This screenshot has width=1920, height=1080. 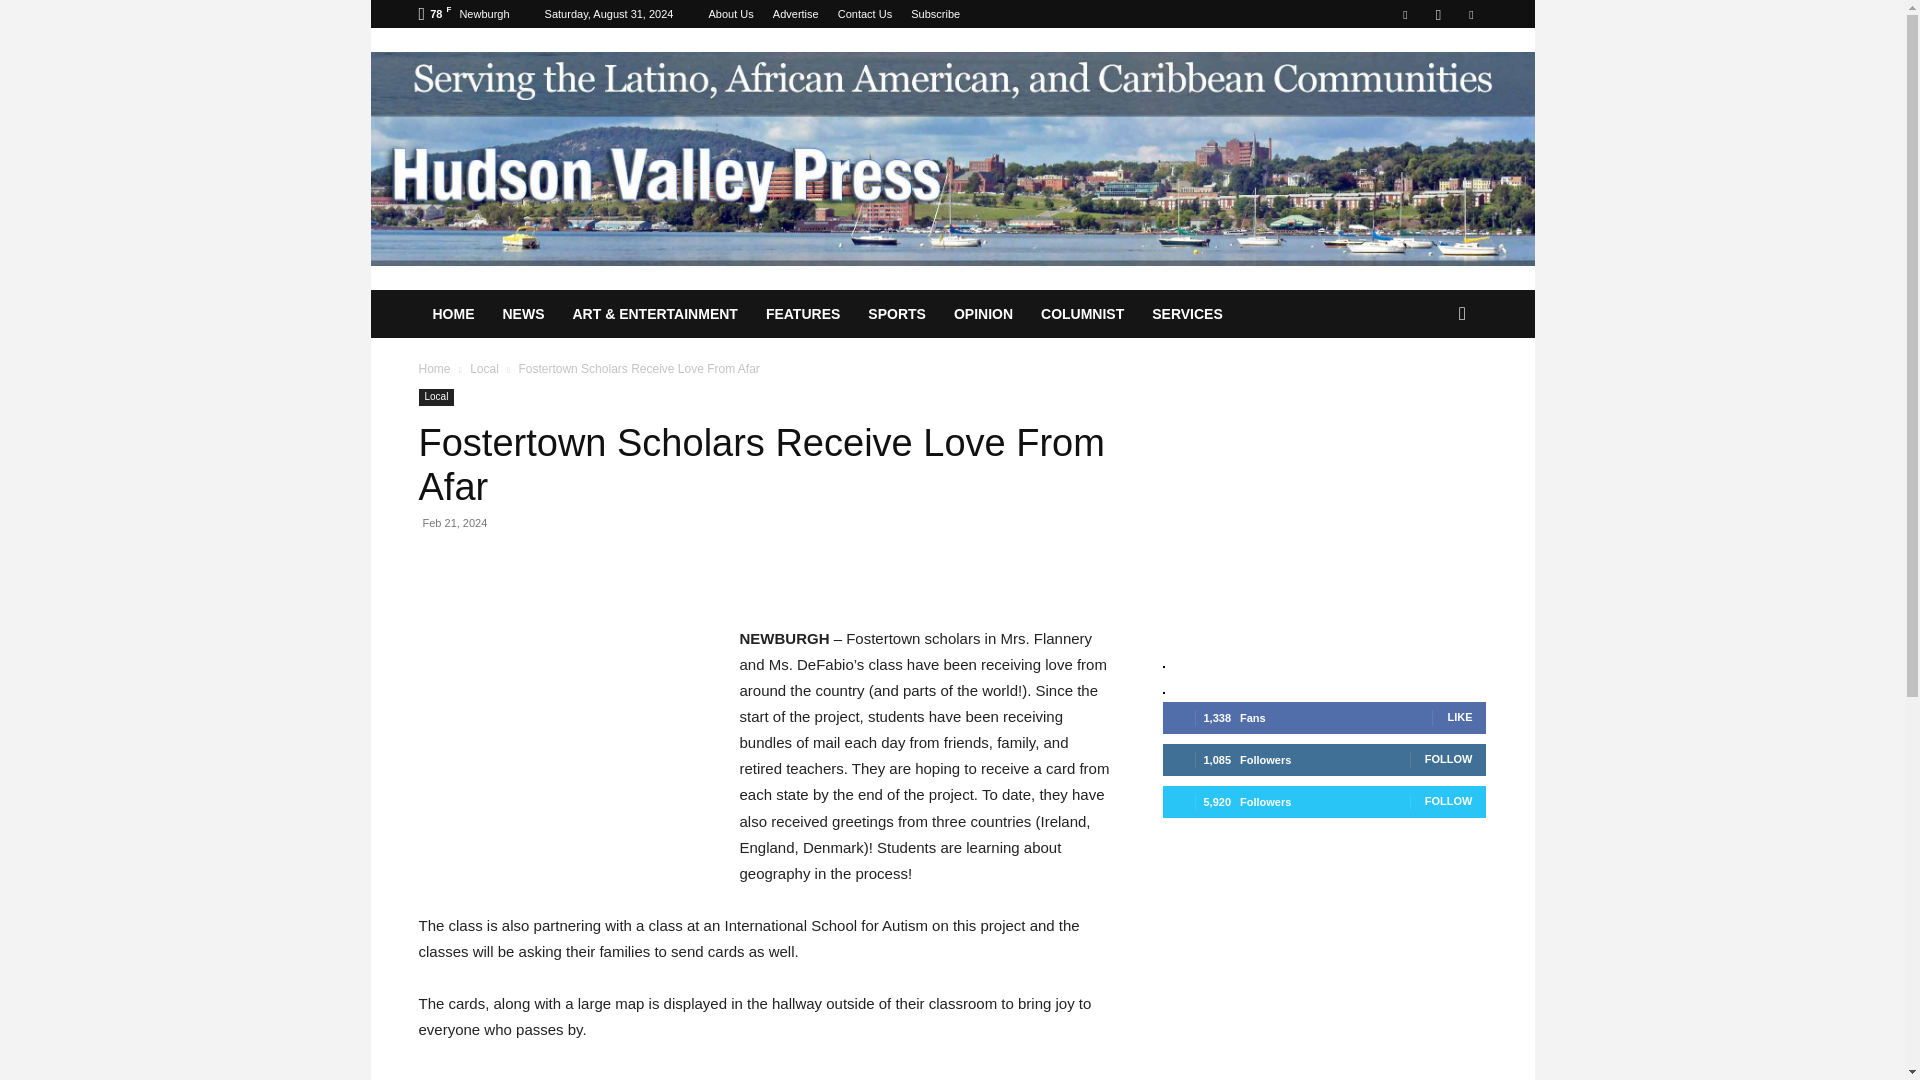 What do you see at coordinates (1470, 14) in the screenshot?
I see `Twitter` at bounding box center [1470, 14].